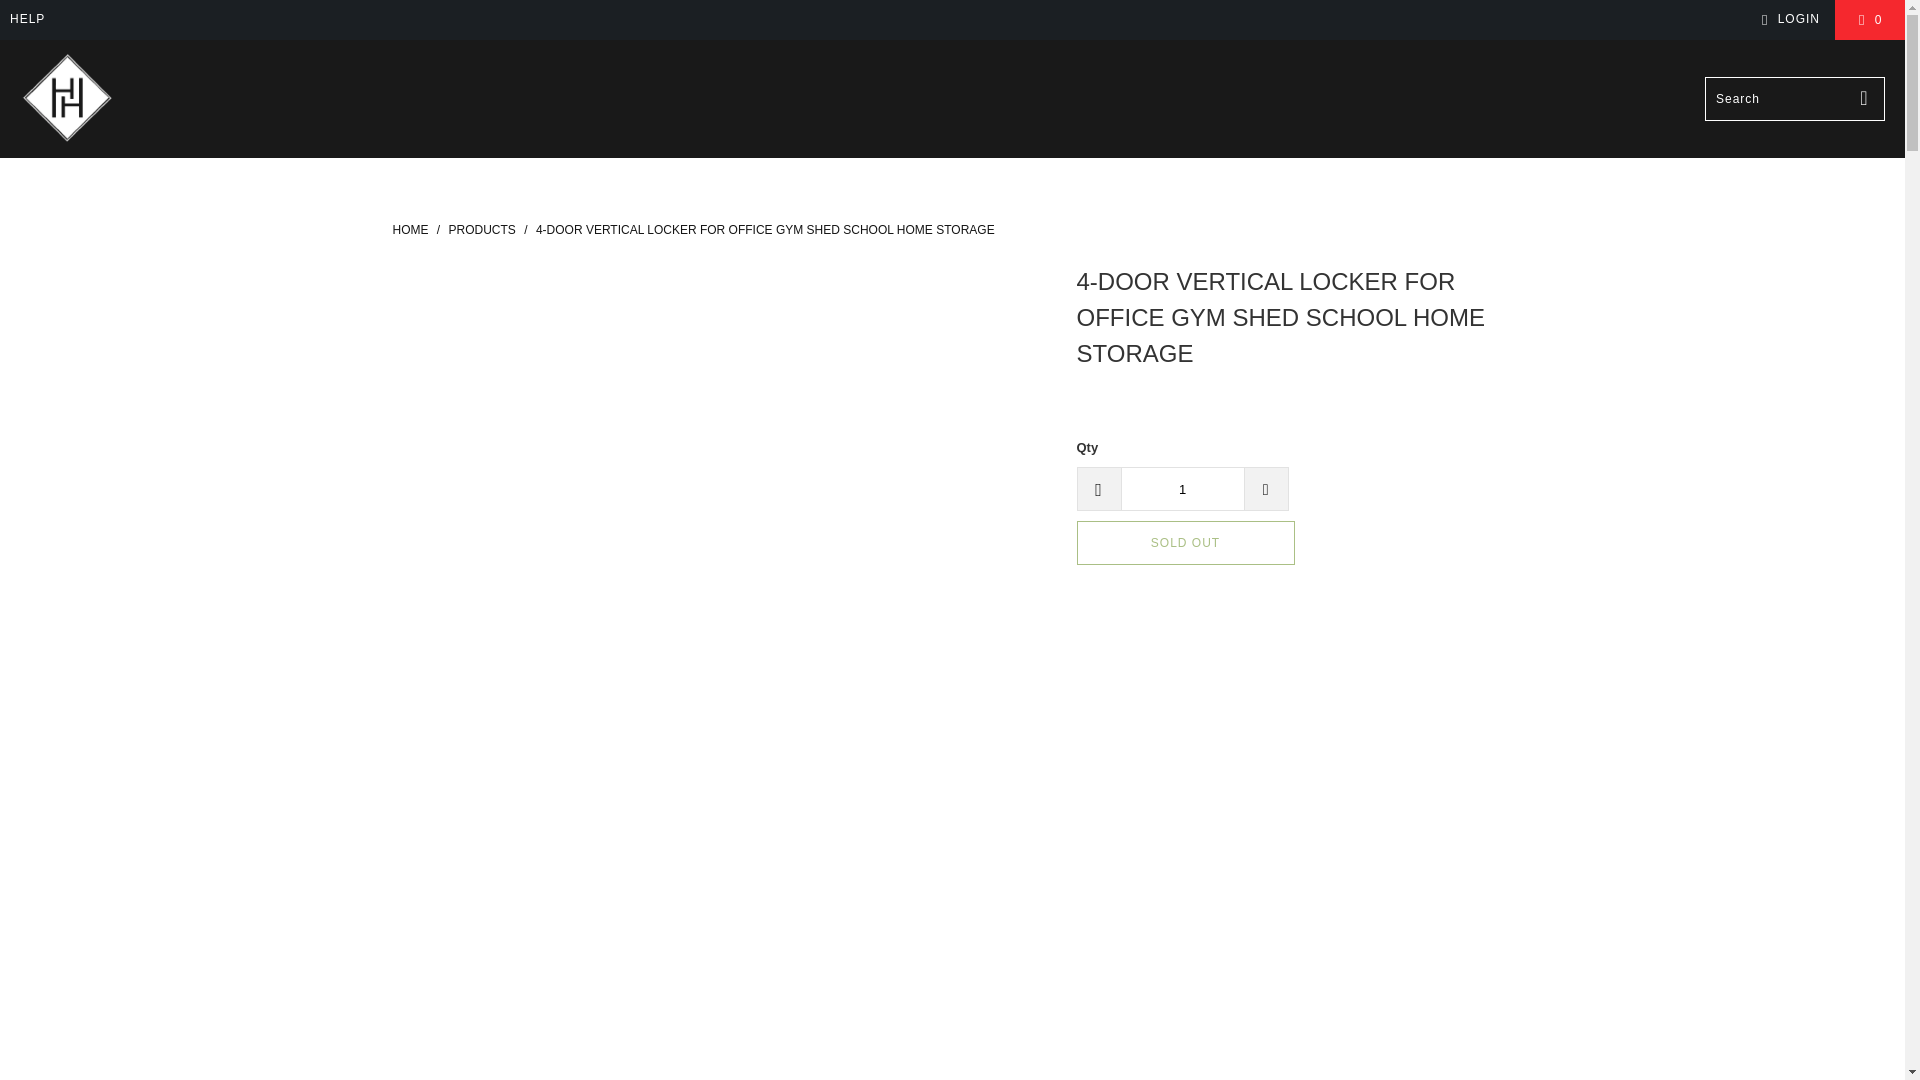 This screenshot has width=1920, height=1080. Describe the element at coordinates (1787, 20) in the screenshot. I see `My Account ` at that location.